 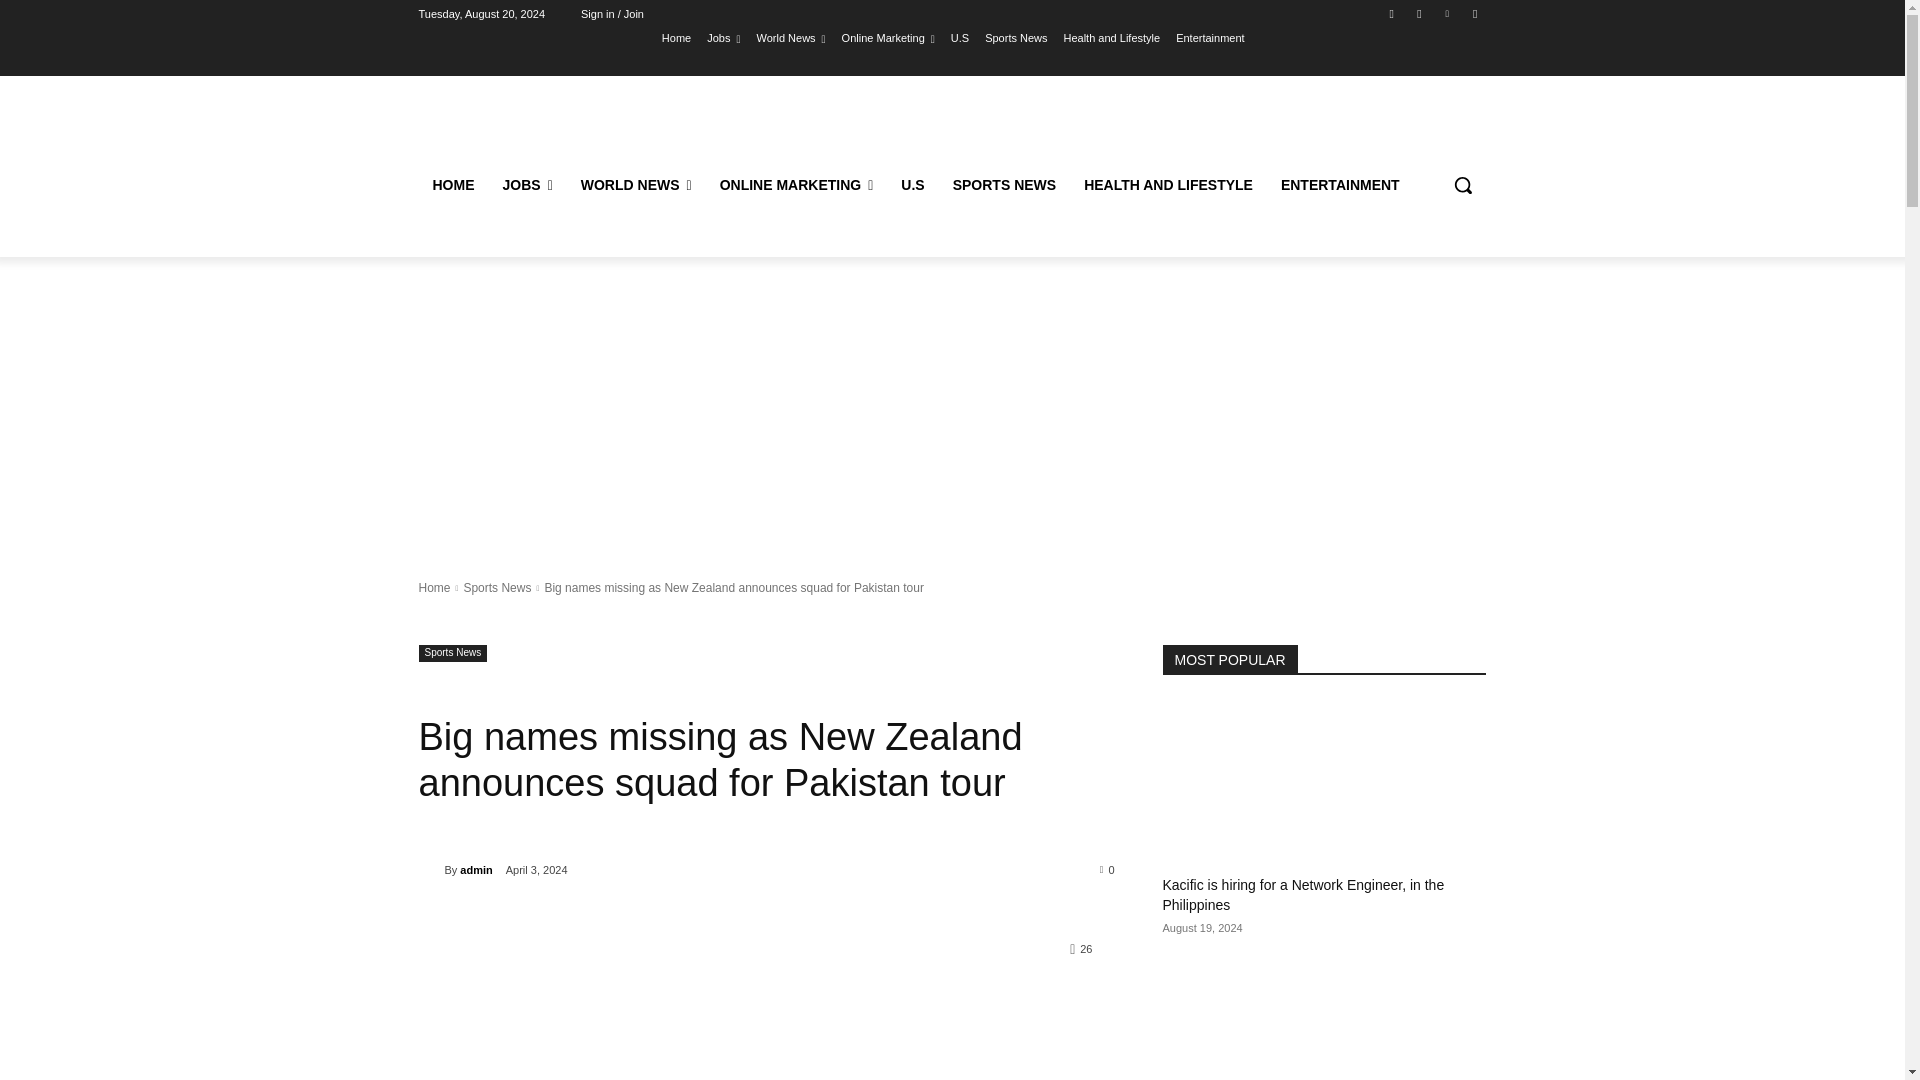 What do you see at coordinates (1474, 13) in the screenshot?
I see `Youtube` at bounding box center [1474, 13].